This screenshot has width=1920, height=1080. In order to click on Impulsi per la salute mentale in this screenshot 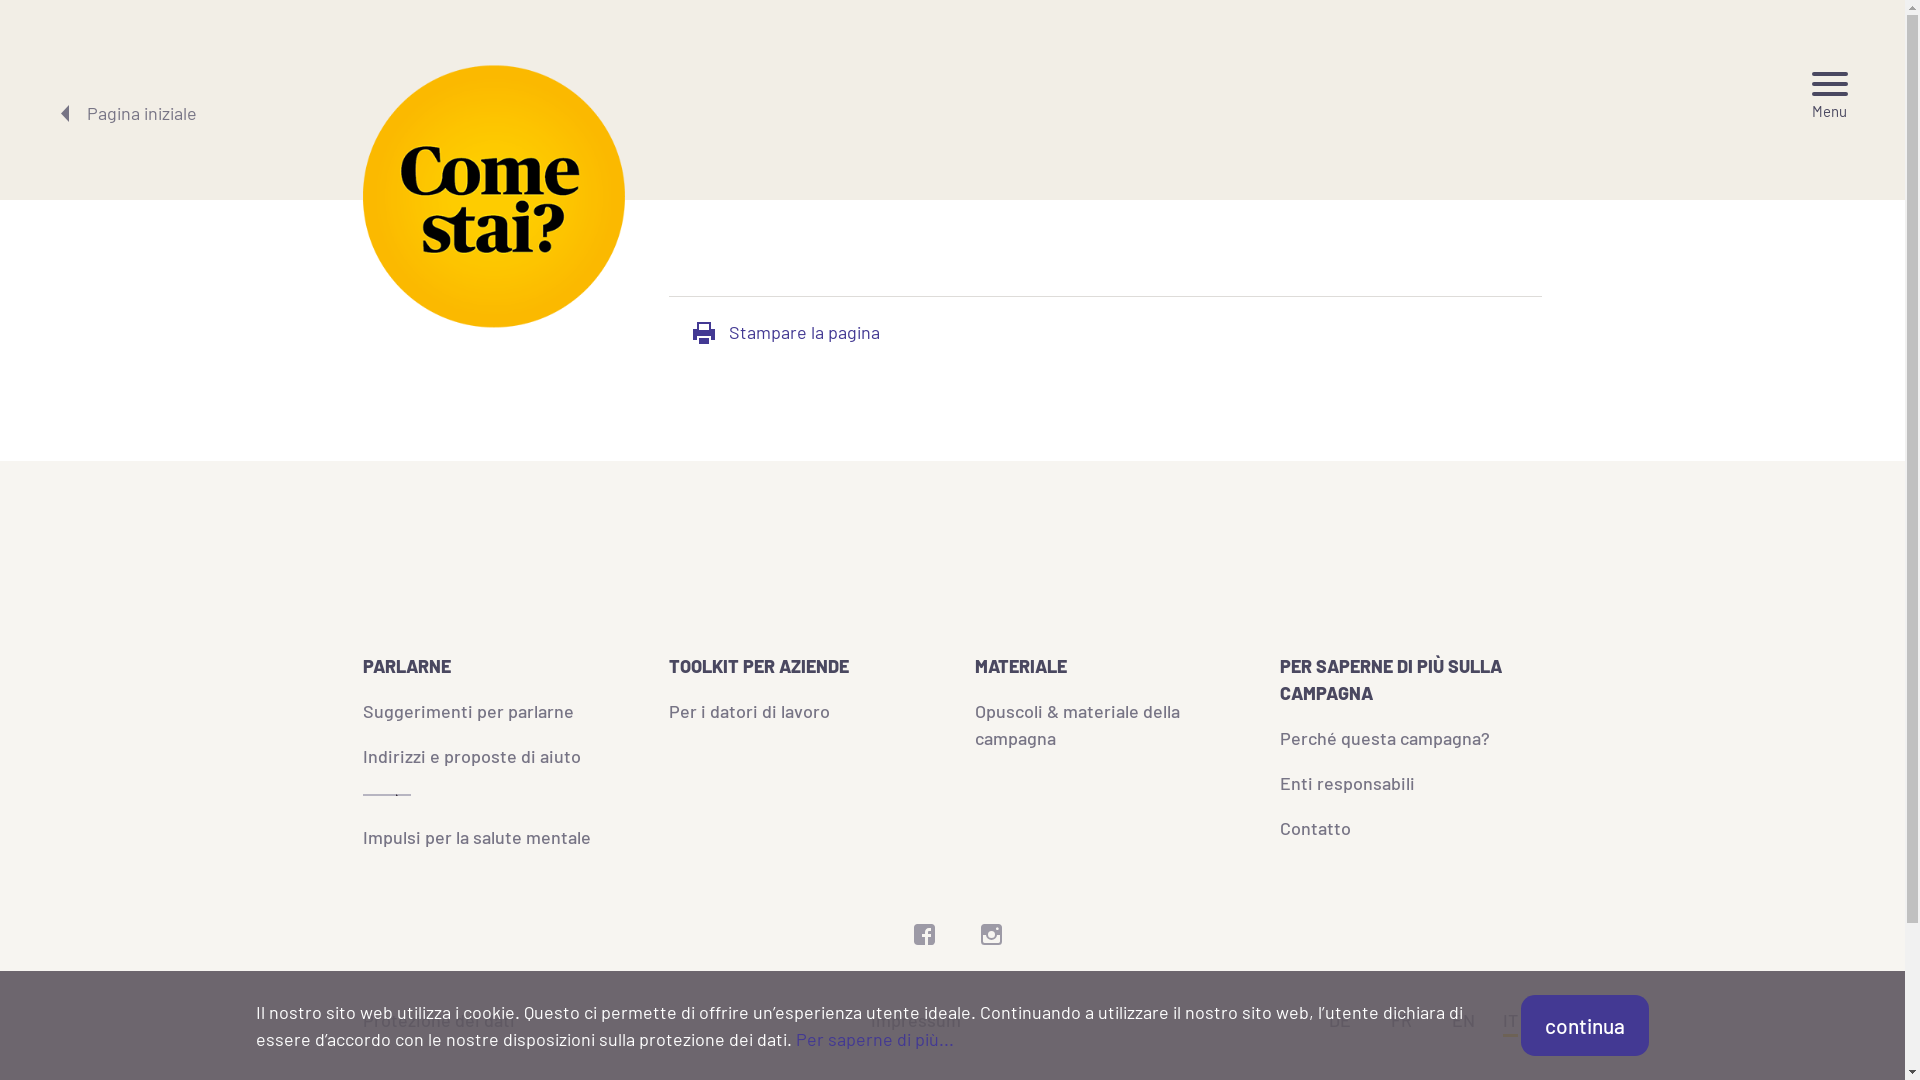, I will do `click(477, 837)`.